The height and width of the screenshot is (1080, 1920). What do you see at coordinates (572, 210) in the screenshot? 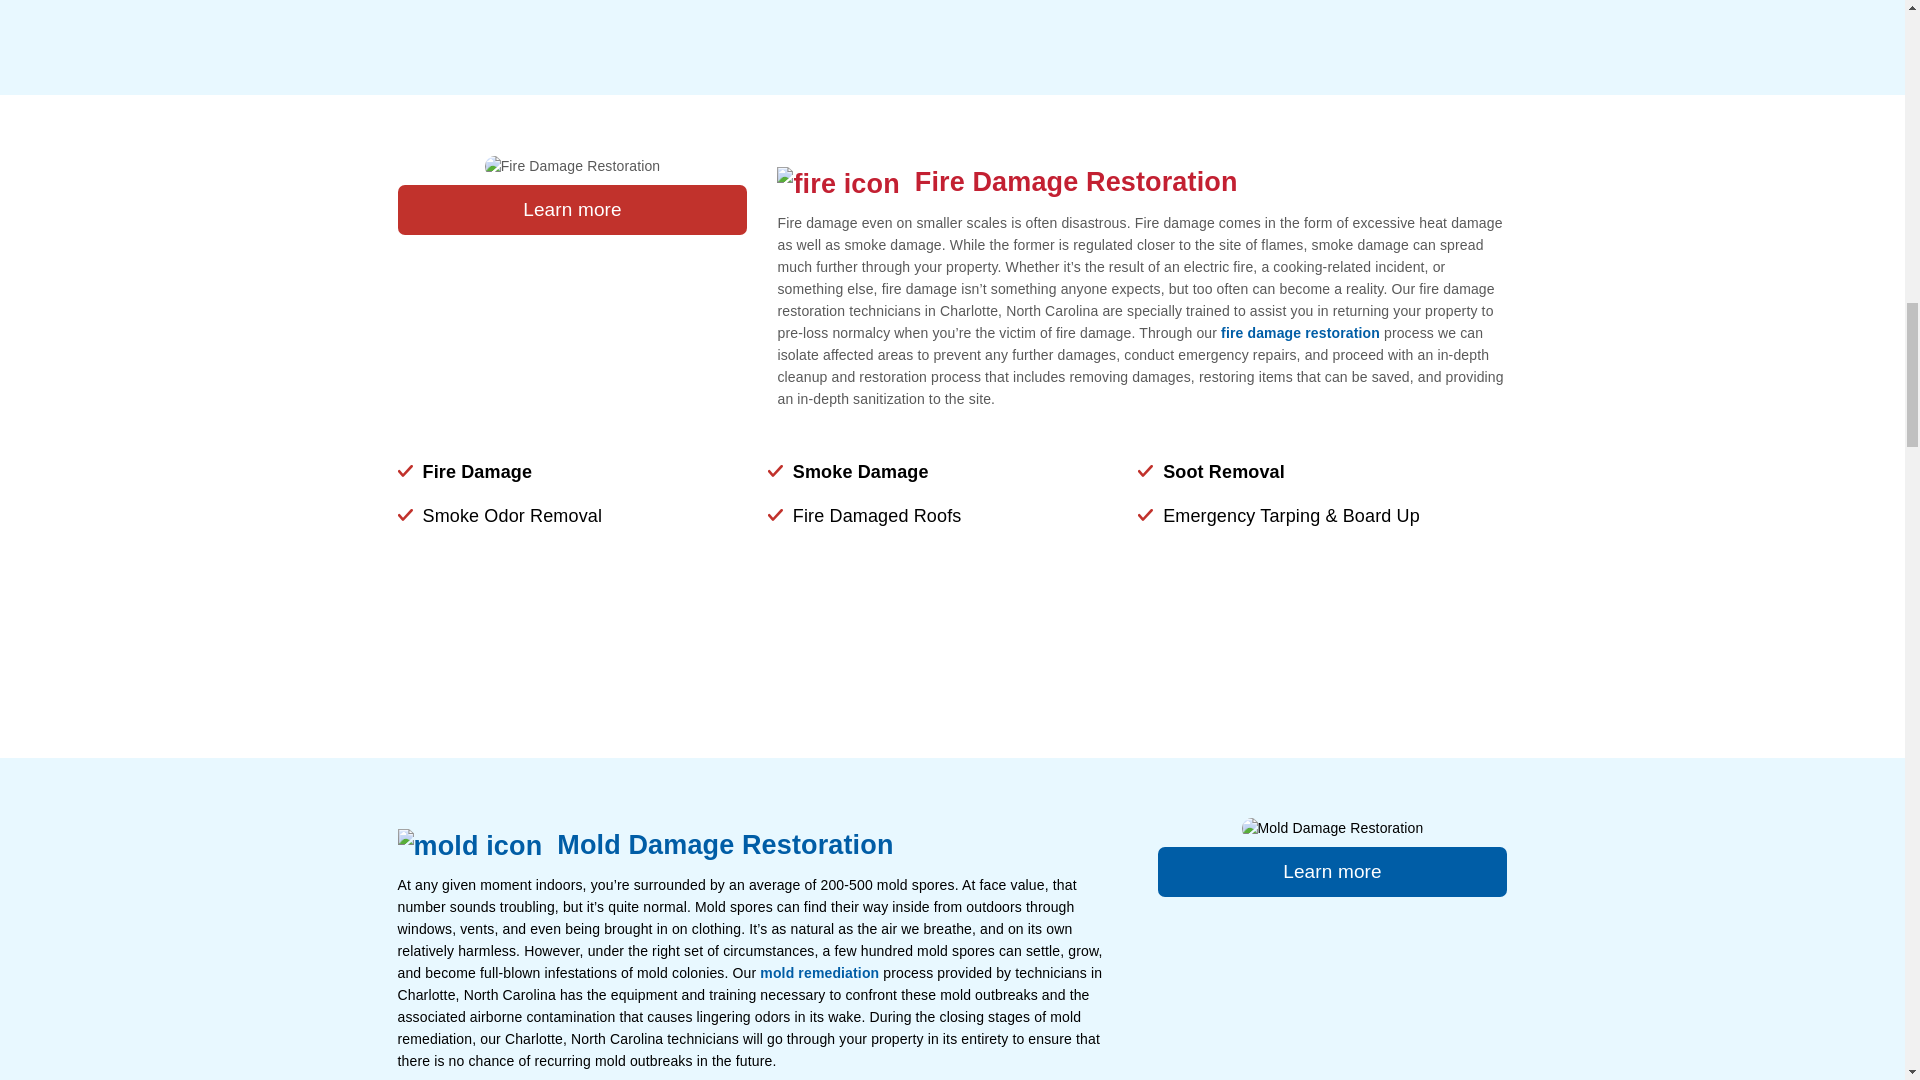
I see `Learn More about Fire Damage Restoration` at bounding box center [572, 210].